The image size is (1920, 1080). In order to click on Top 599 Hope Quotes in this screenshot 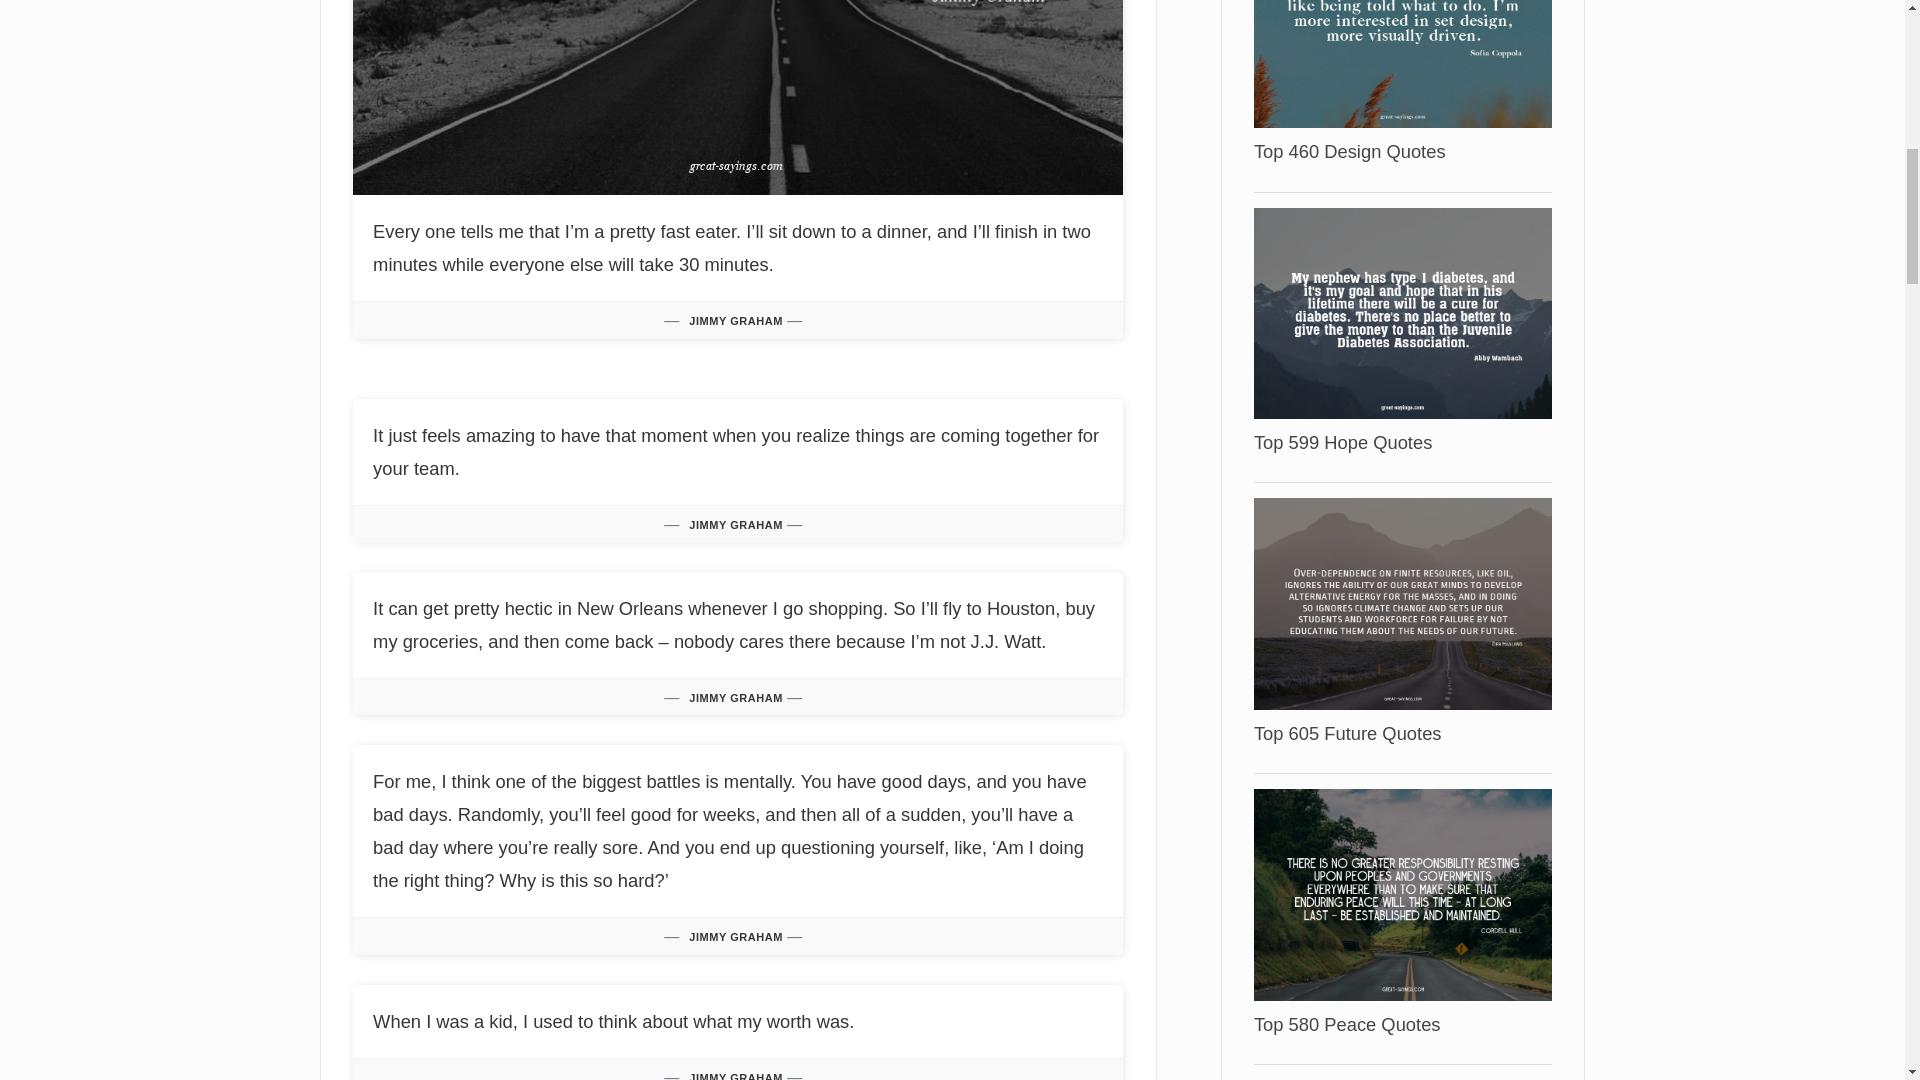, I will do `click(1402, 312)`.